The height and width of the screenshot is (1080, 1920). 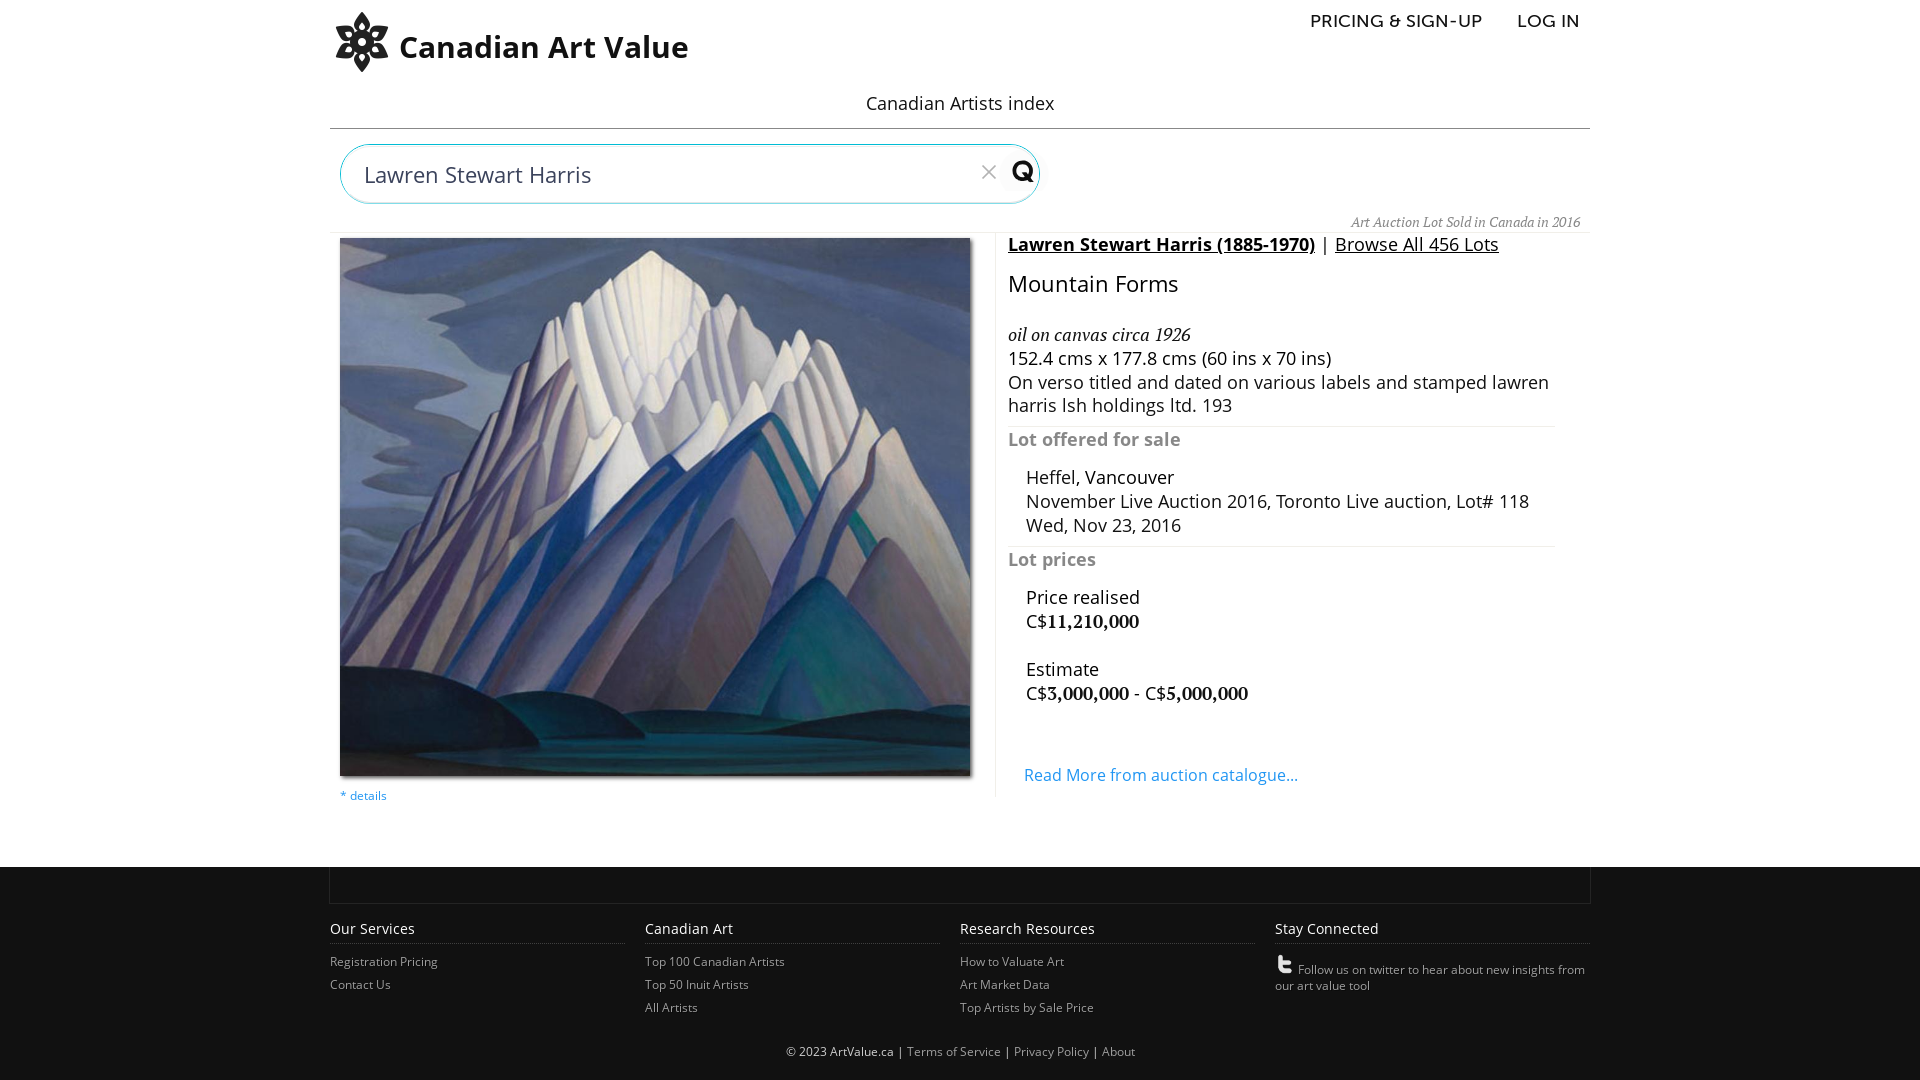 I want to click on Top Artists by Sale Price, so click(x=1027, y=1008).